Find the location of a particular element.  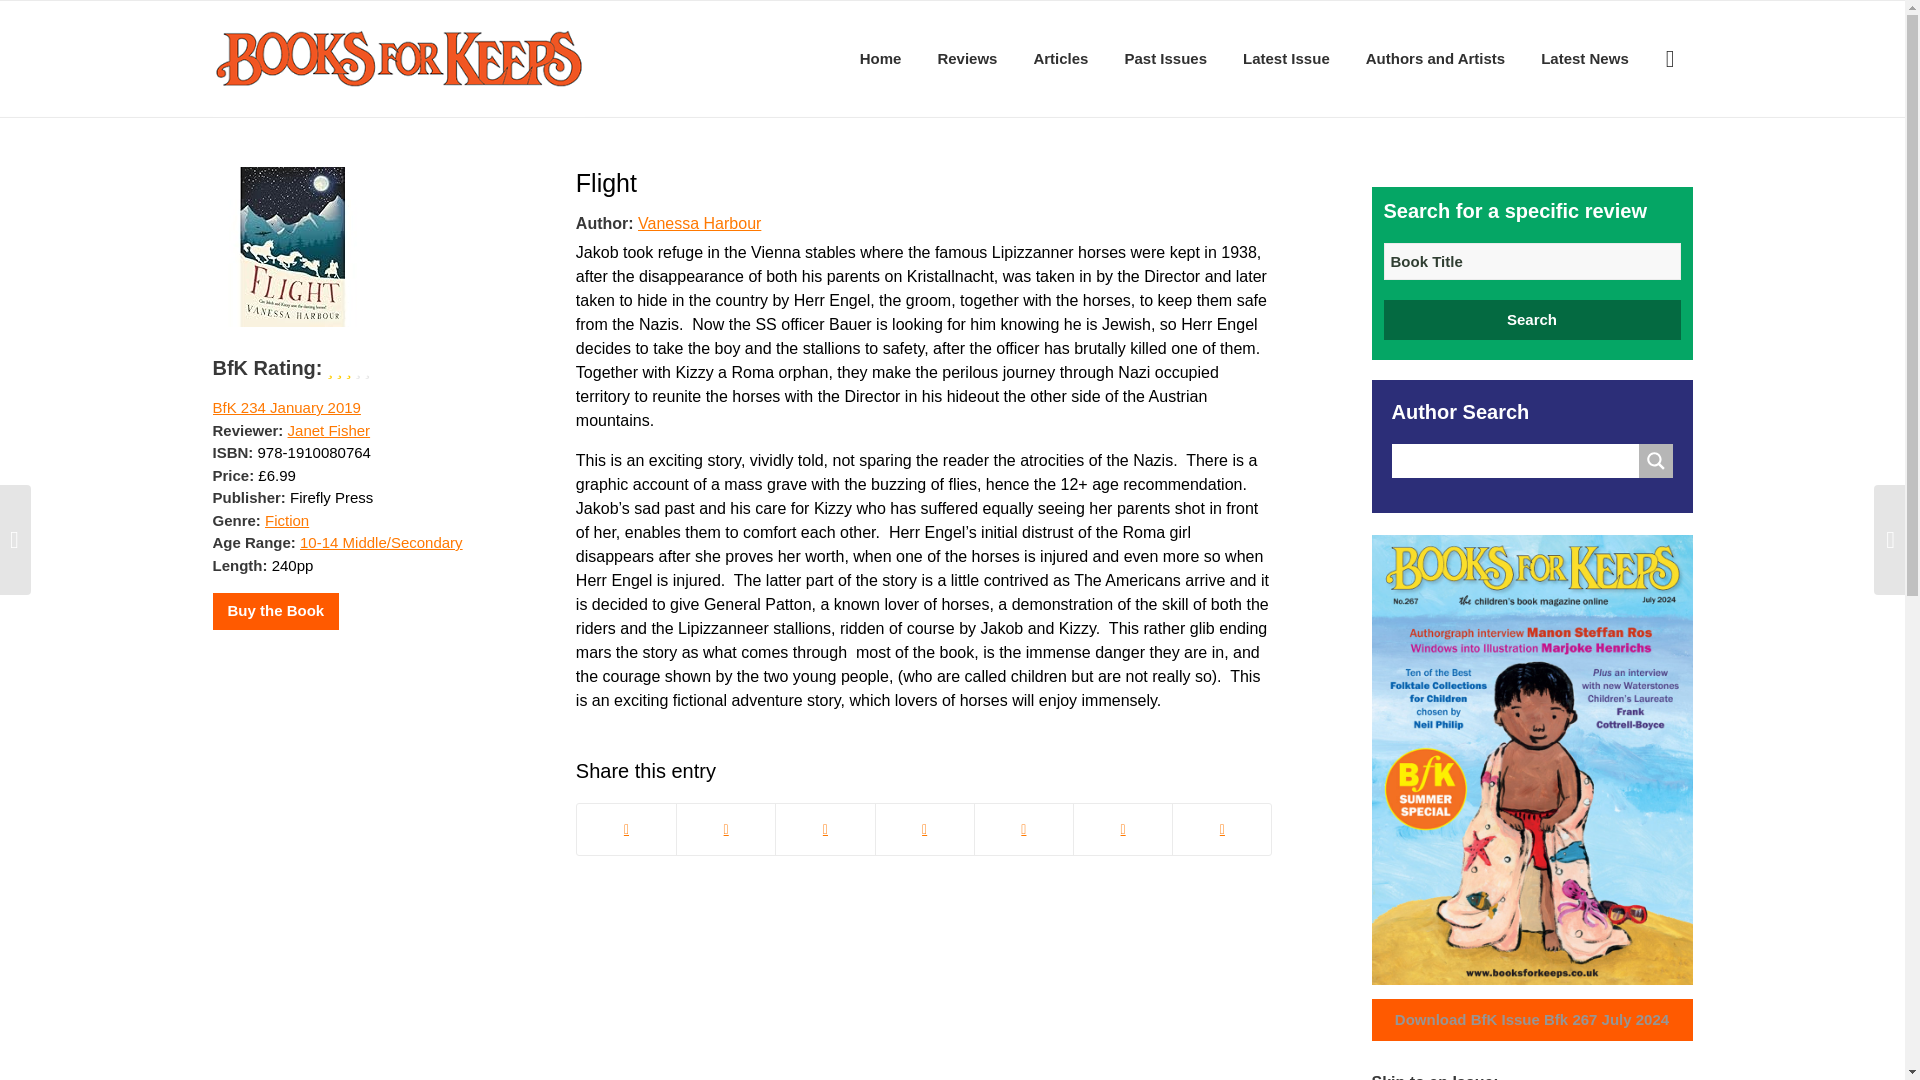

Permanent Link: Flight is located at coordinates (606, 182).